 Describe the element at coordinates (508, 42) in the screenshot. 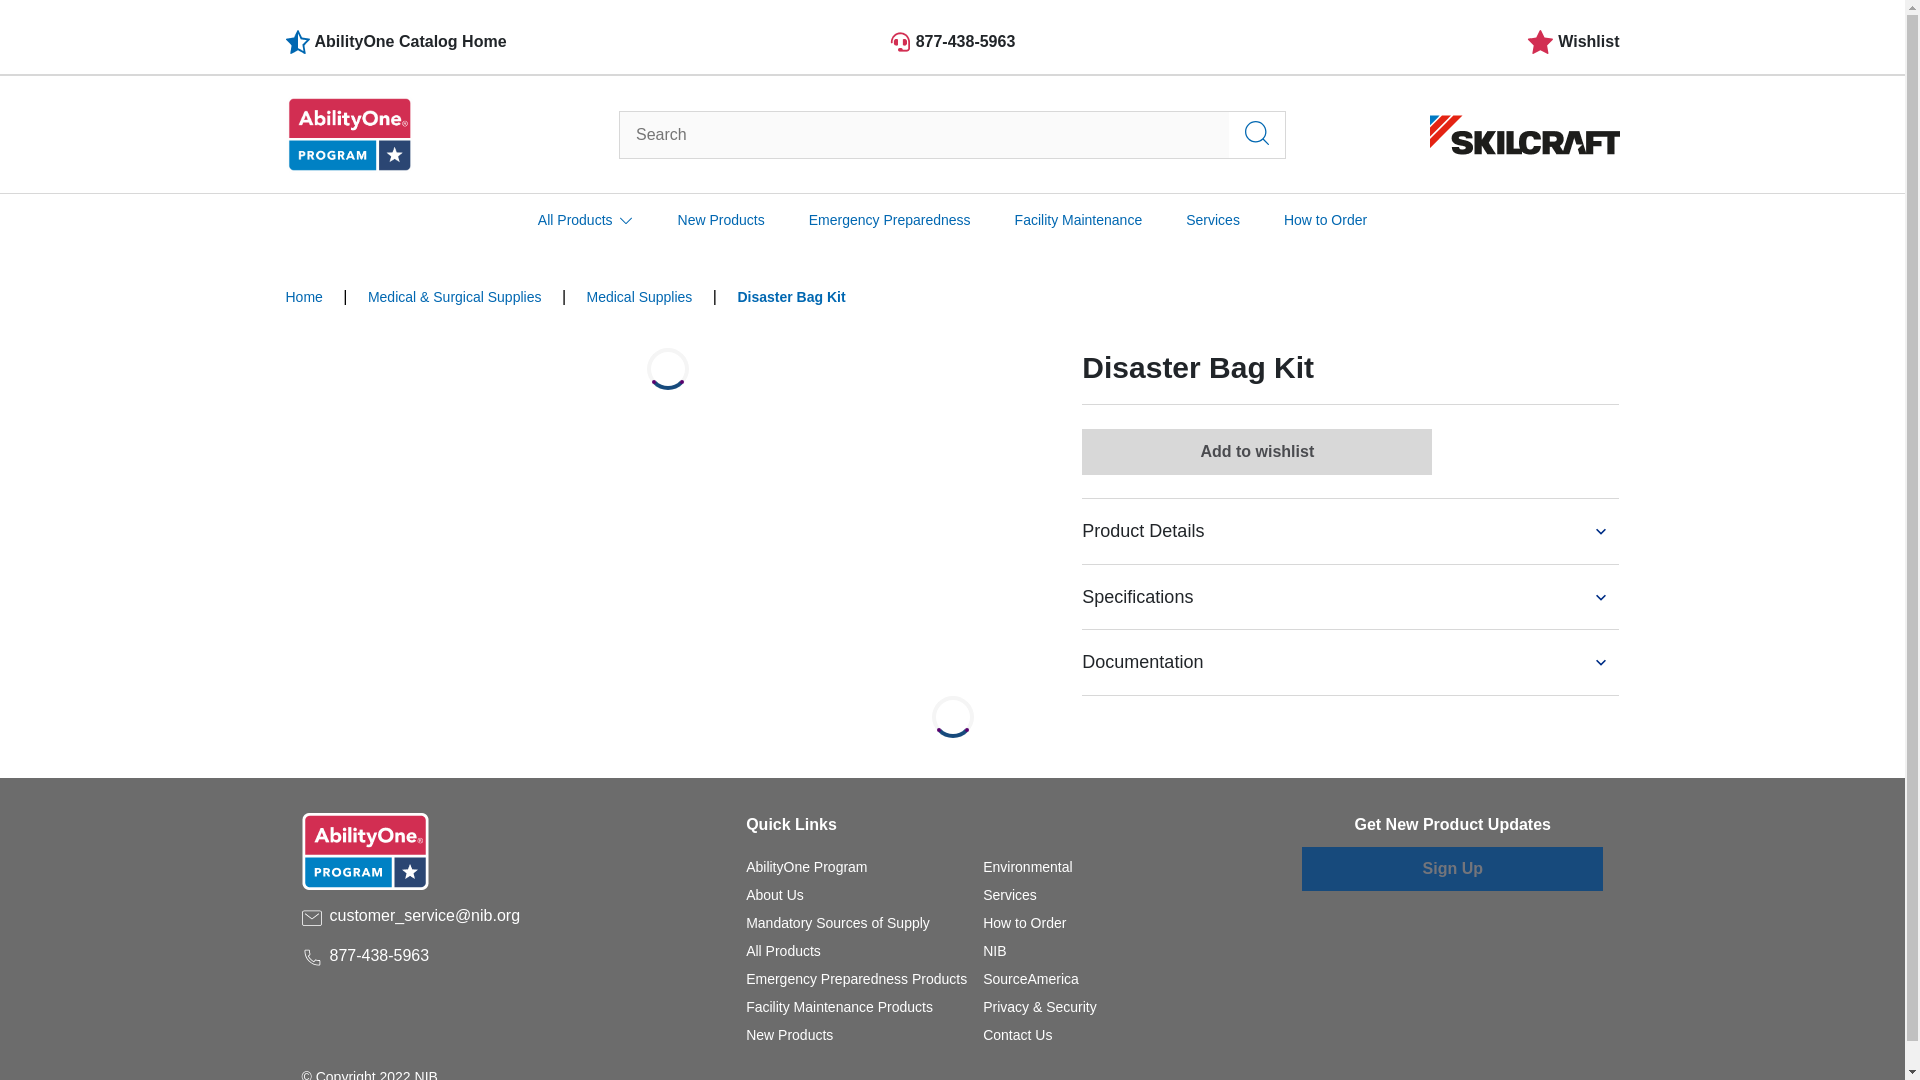

I see `AbilityOne Catalog Home` at that location.